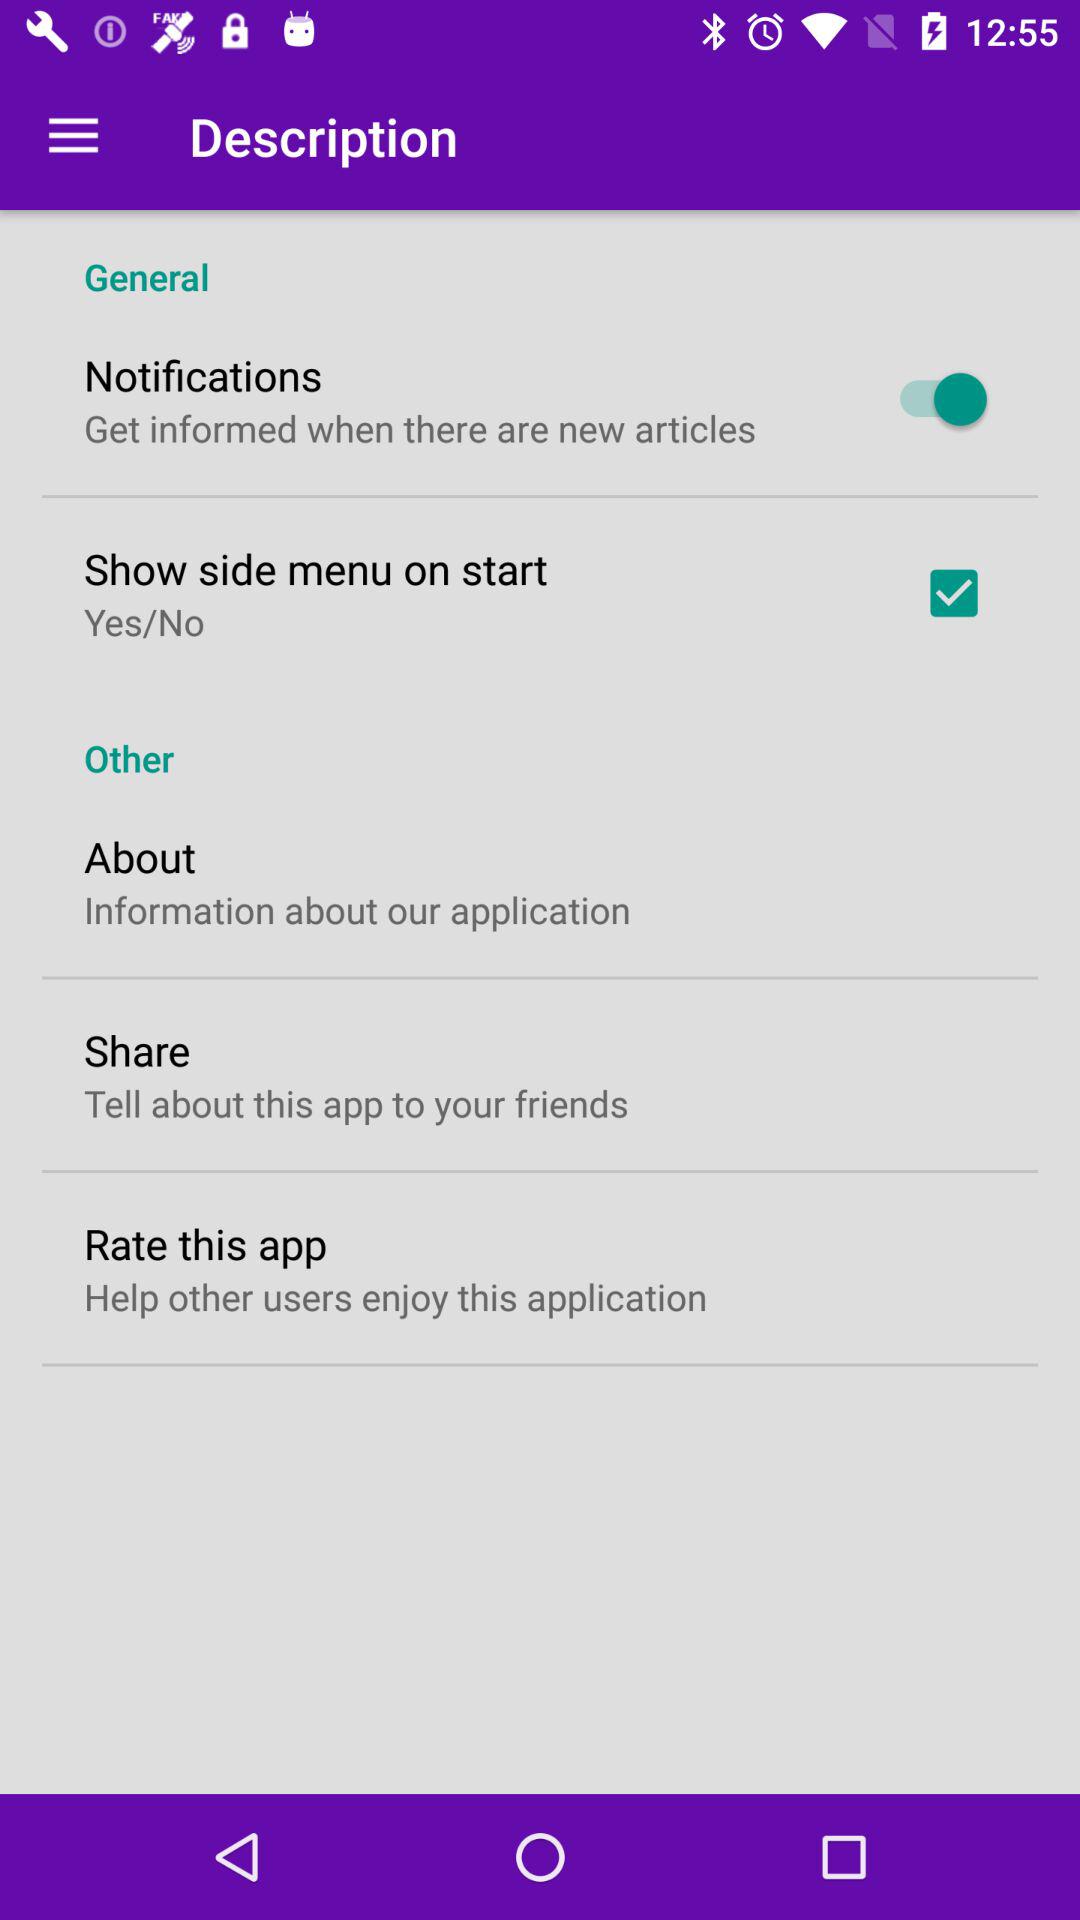 The width and height of the screenshot is (1080, 1920). What do you see at coordinates (396, 1296) in the screenshot?
I see `press help other users item` at bounding box center [396, 1296].